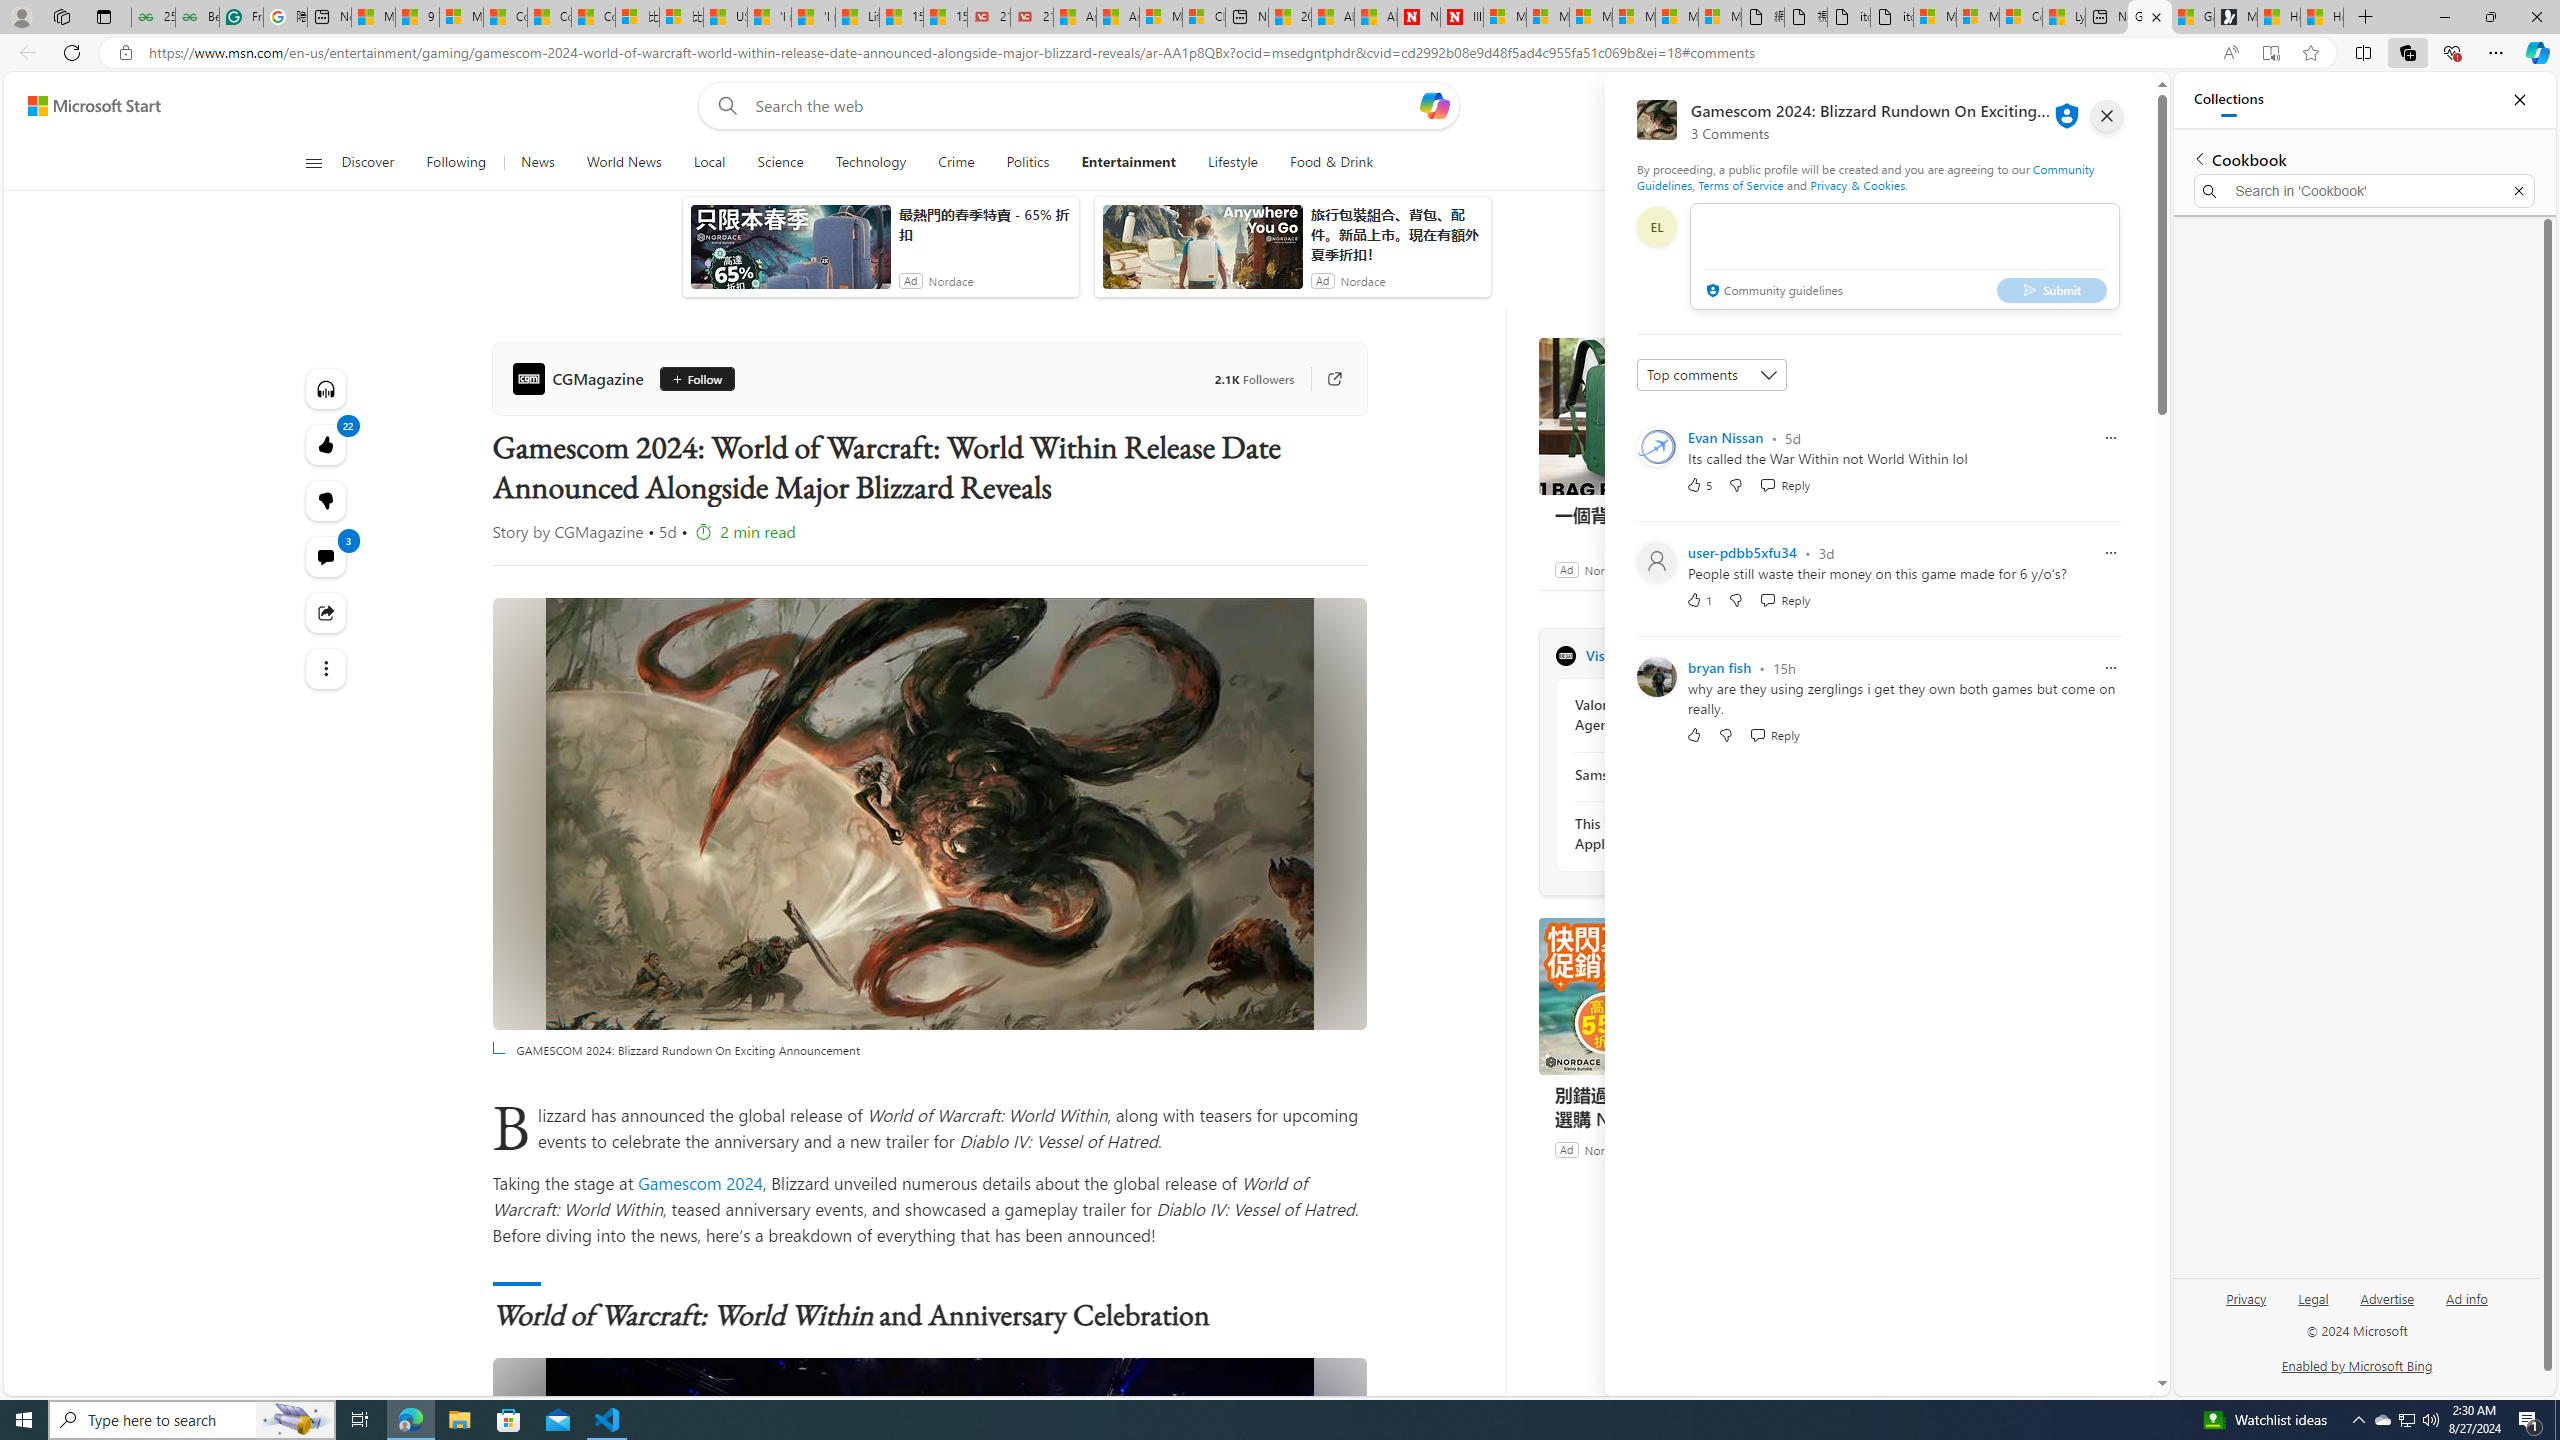 This screenshot has width=2560, height=1440. I want to click on 22 Like, so click(324, 444).